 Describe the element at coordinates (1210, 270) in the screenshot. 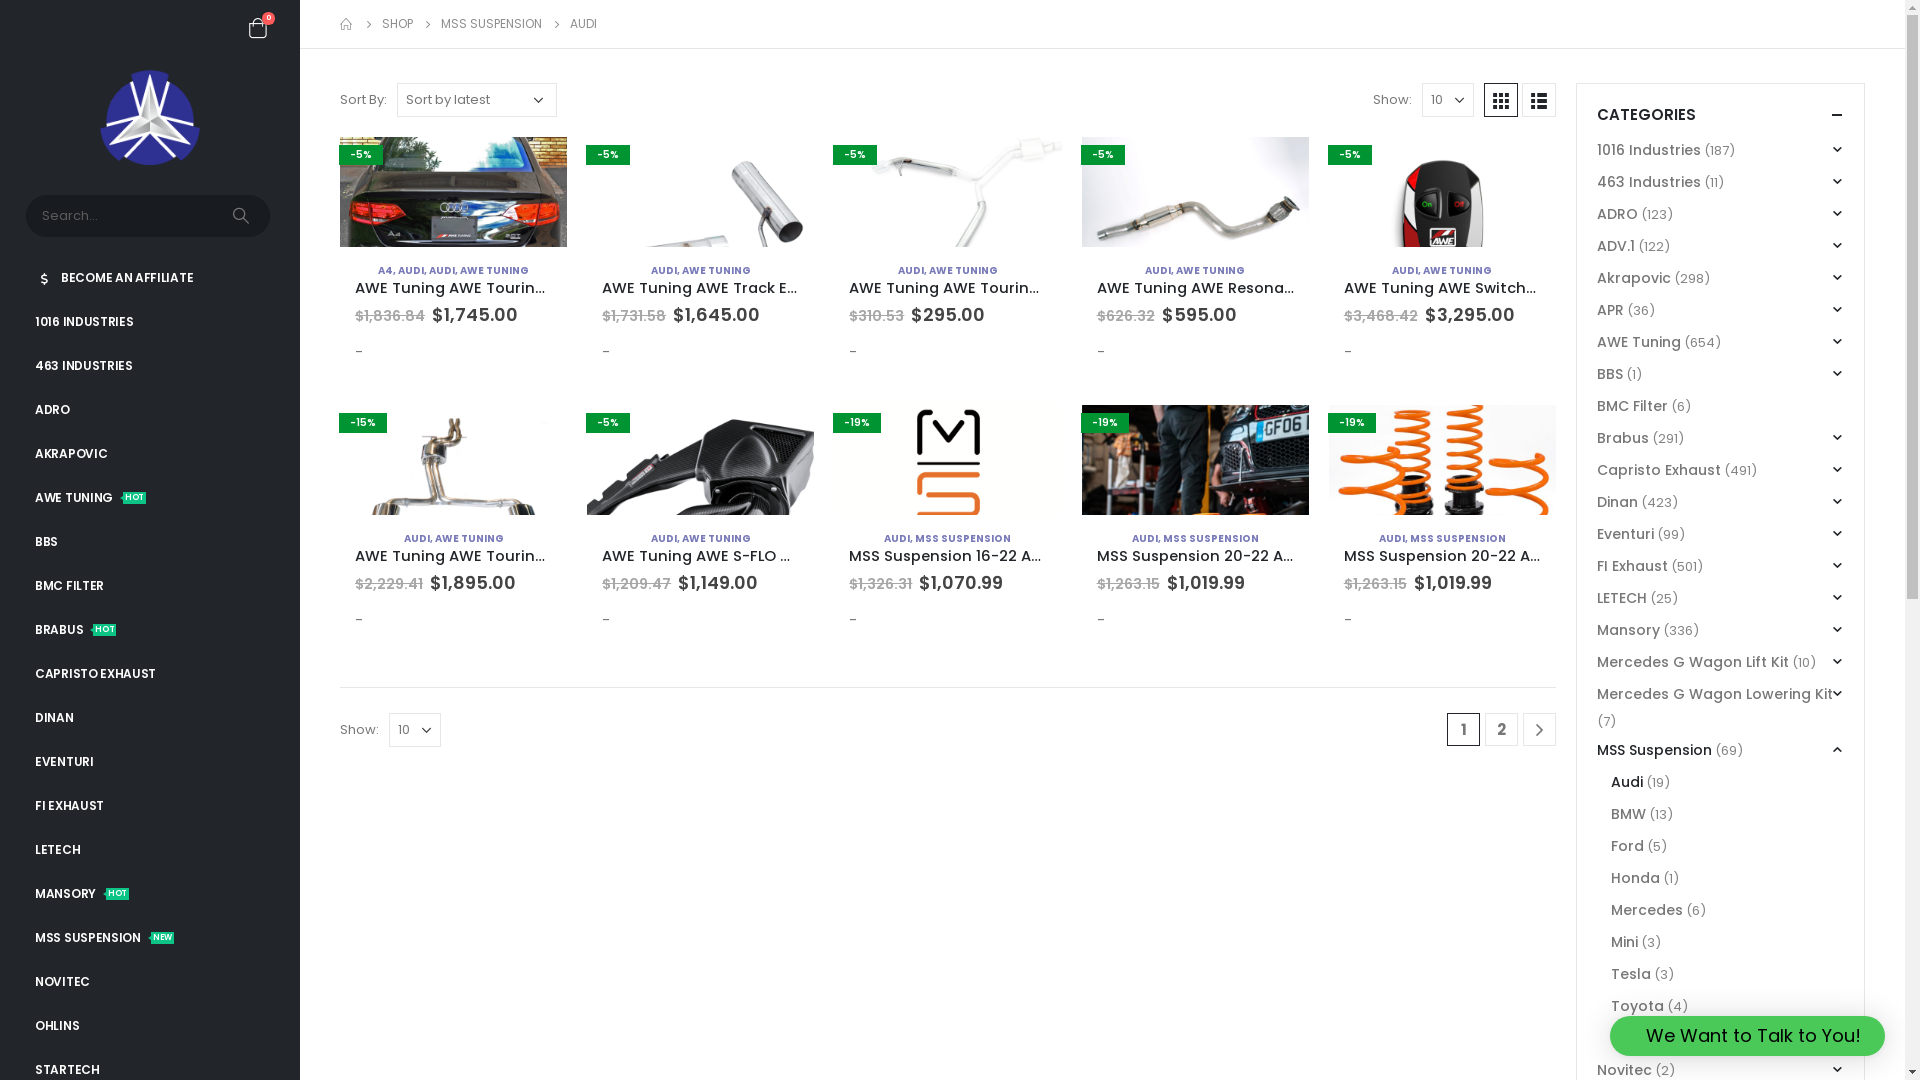

I see `AWE TUNING` at that location.